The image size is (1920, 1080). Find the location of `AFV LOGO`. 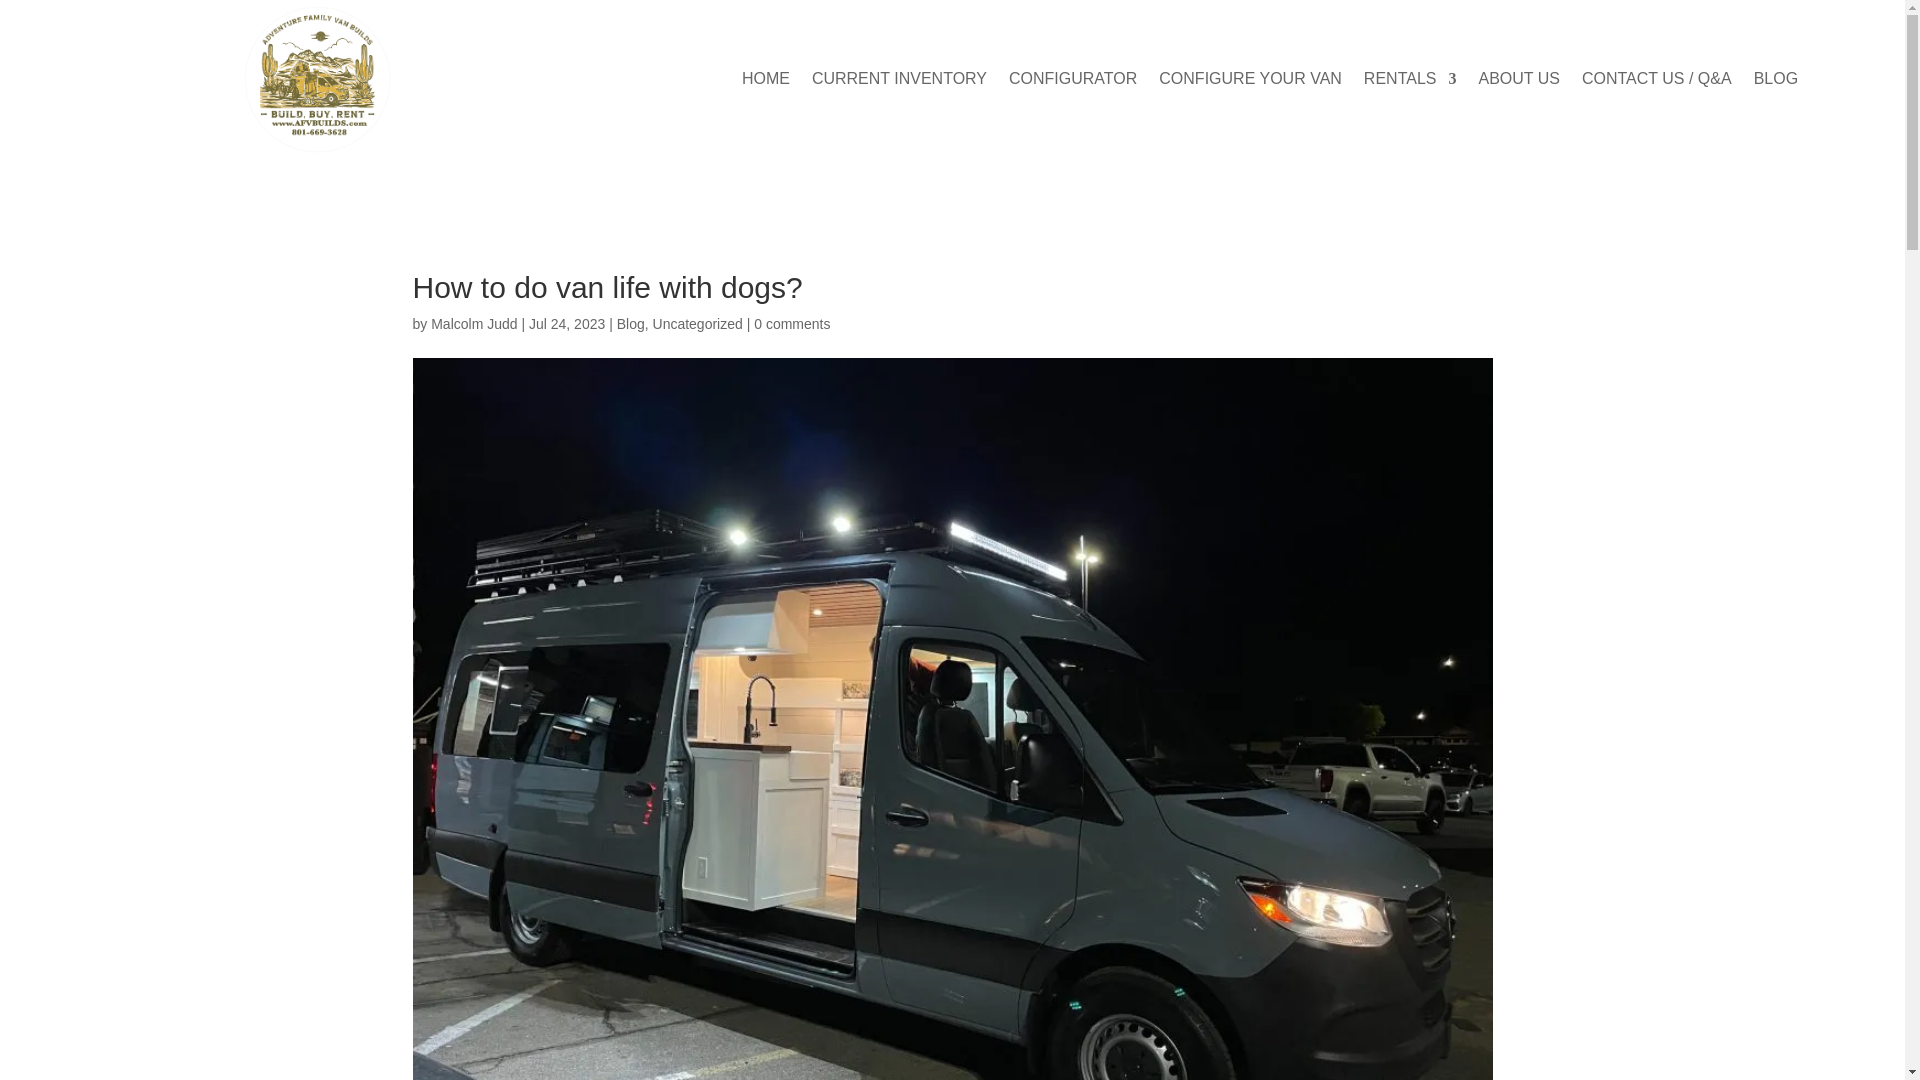

AFV LOGO is located at coordinates (318, 79).